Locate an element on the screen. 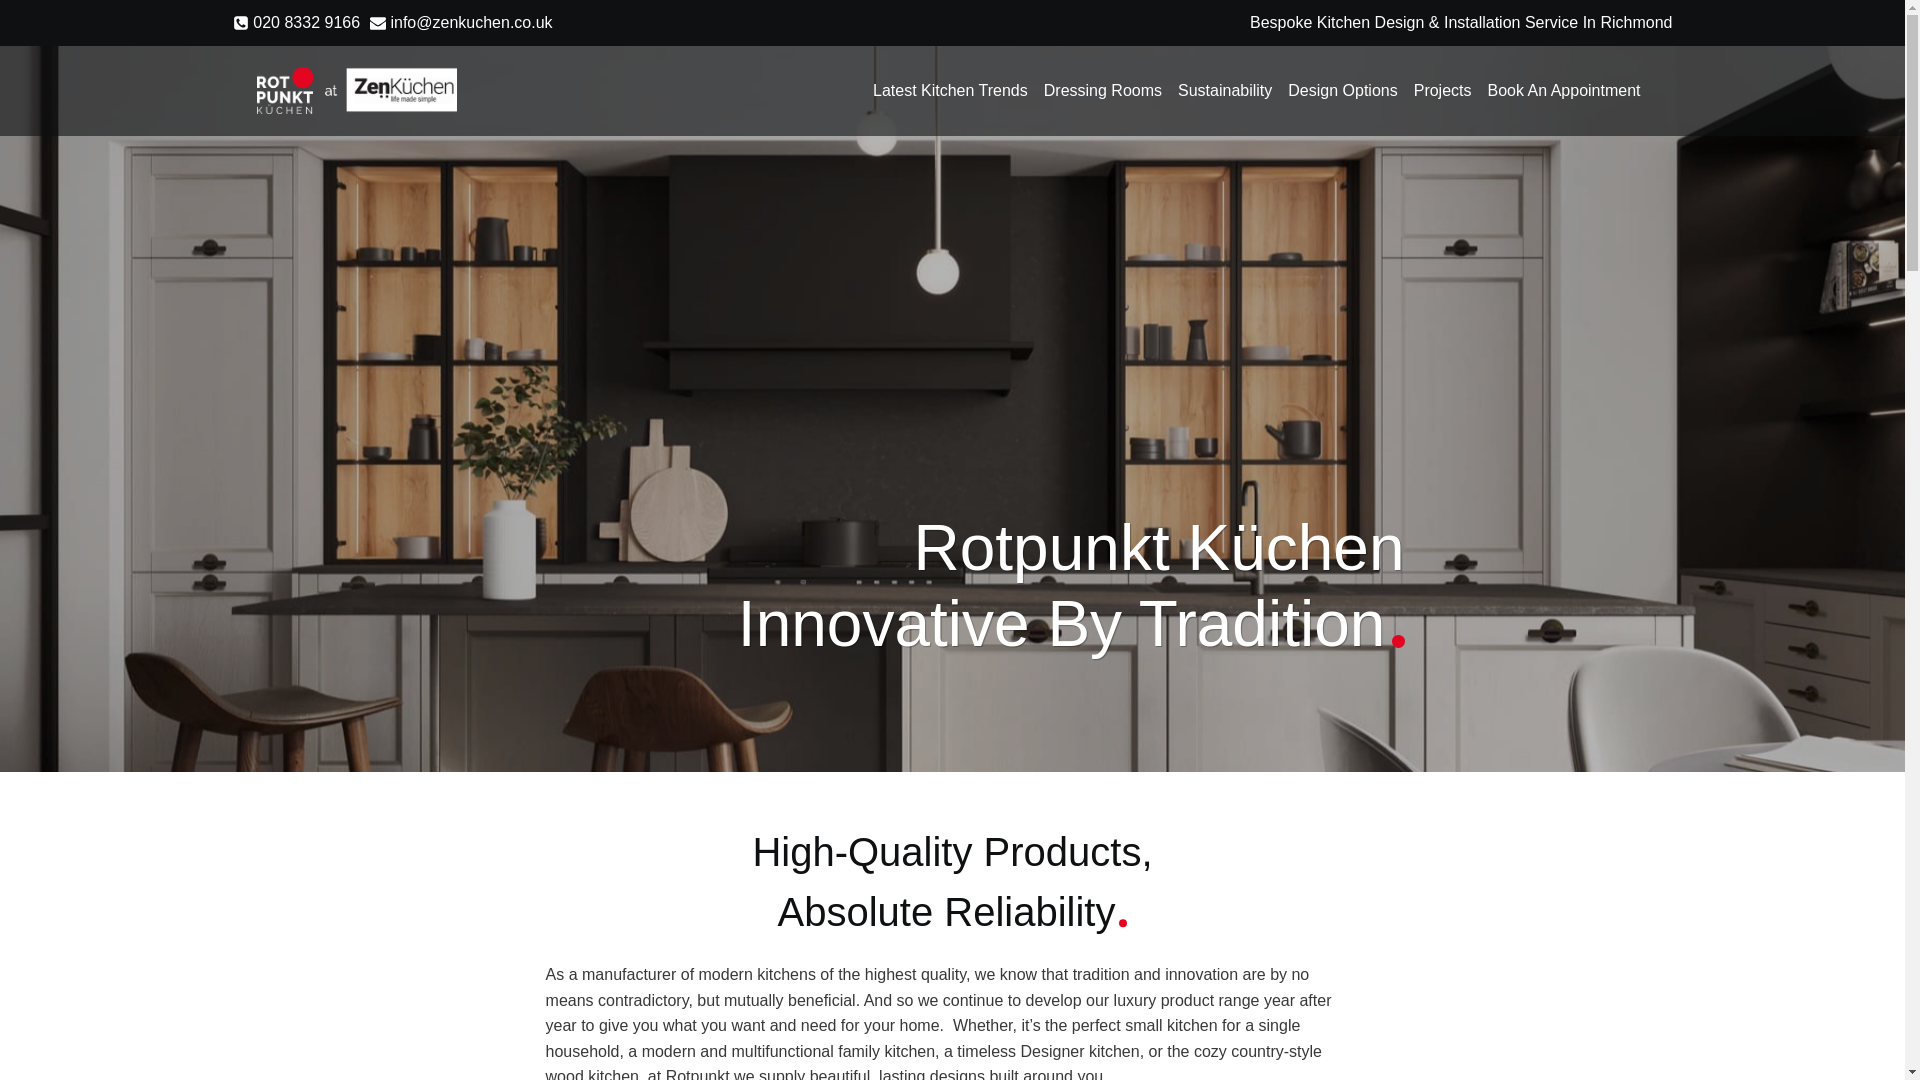  Dressing Rooms is located at coordinates (1102, 91).